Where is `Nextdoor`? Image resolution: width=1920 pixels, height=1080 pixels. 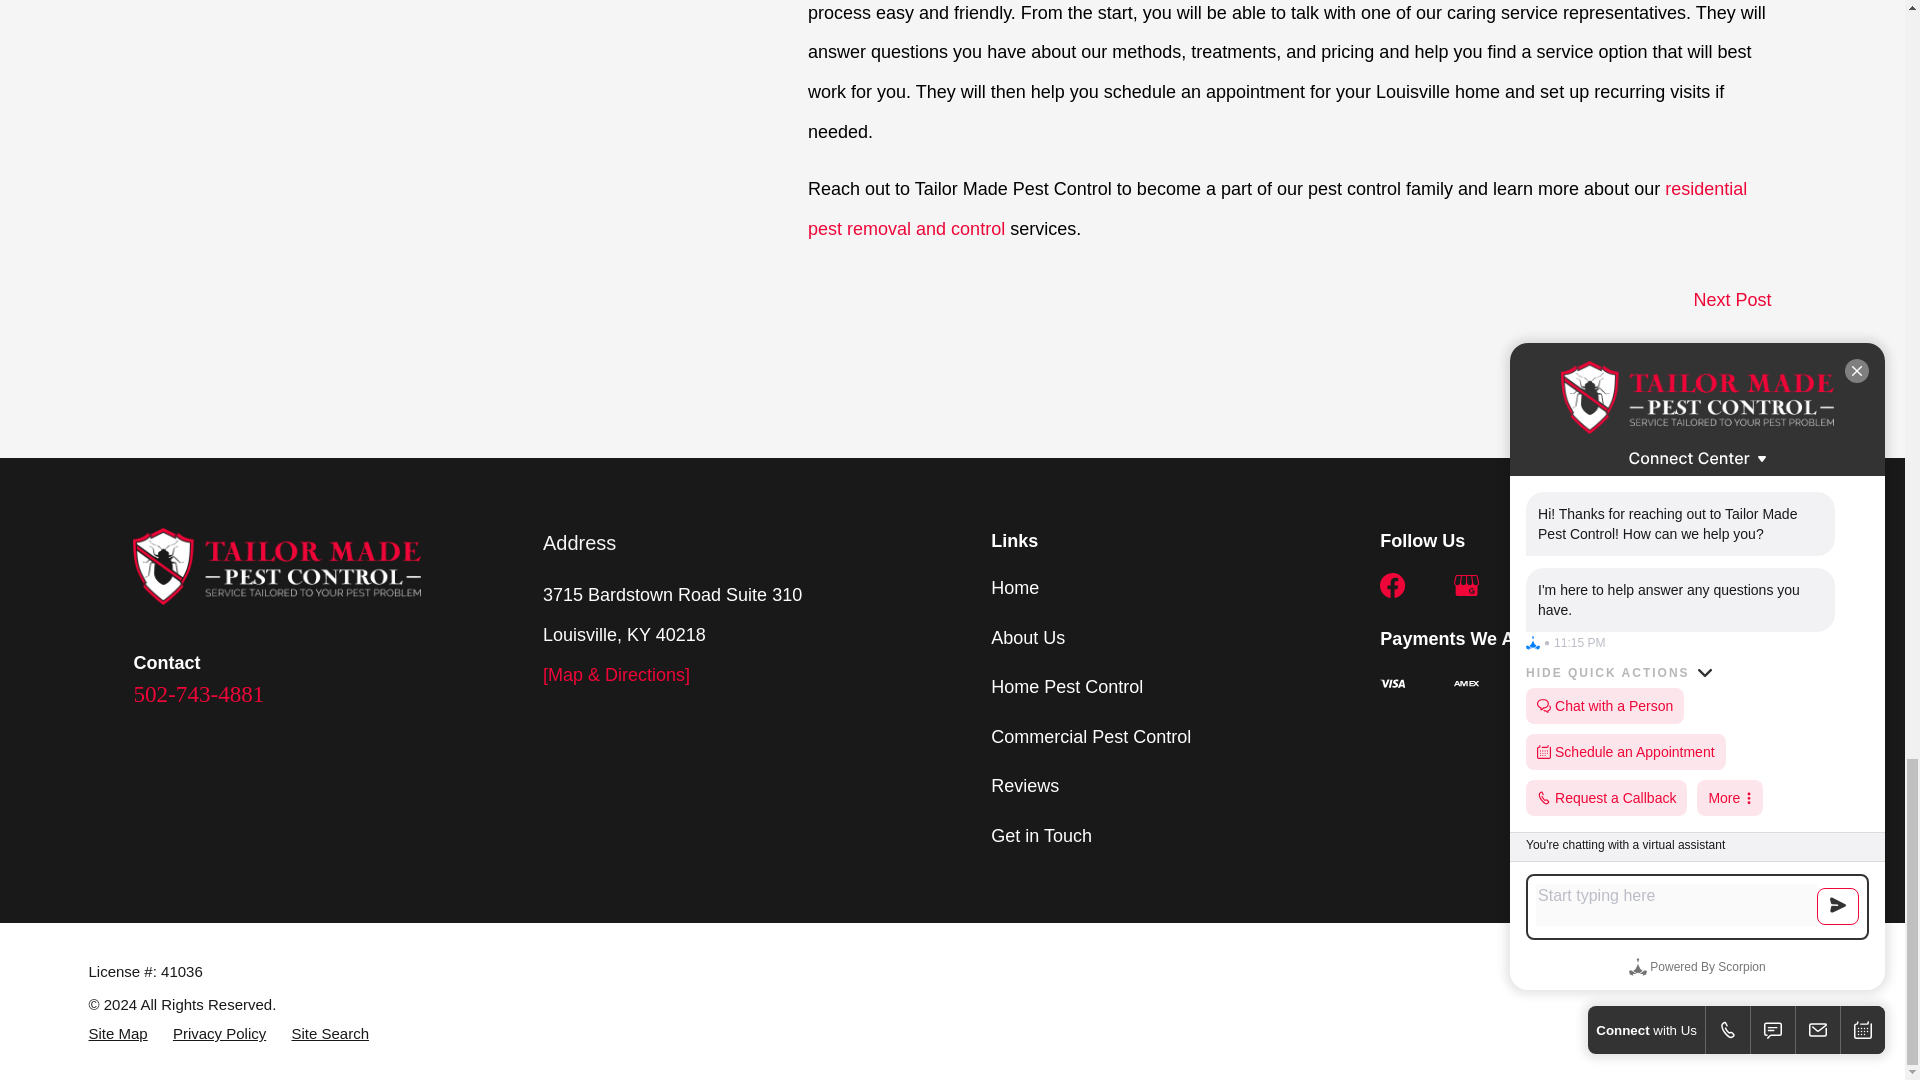 Nextdoor is located at coordinates (1538, 586).